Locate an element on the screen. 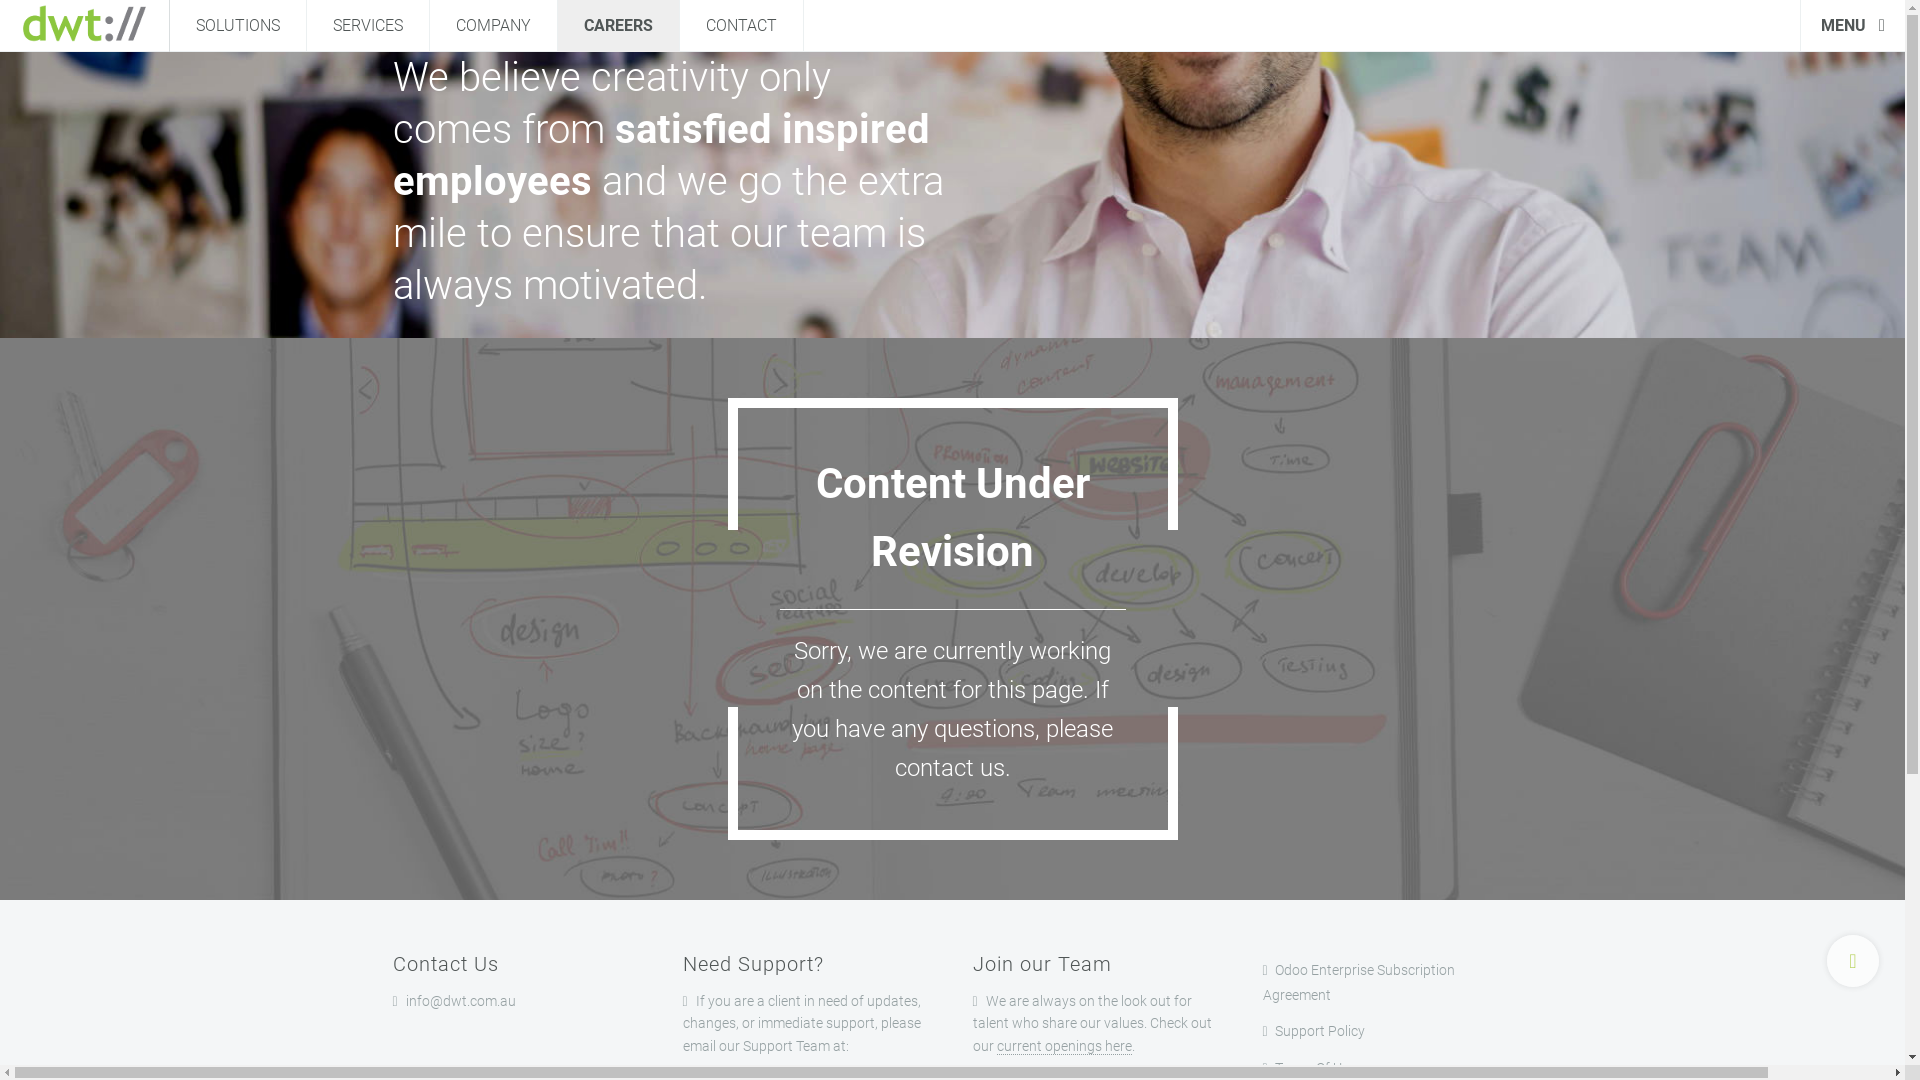  Odoo Enterprise Subscription Agreement is located at coordinates (1387, 982).